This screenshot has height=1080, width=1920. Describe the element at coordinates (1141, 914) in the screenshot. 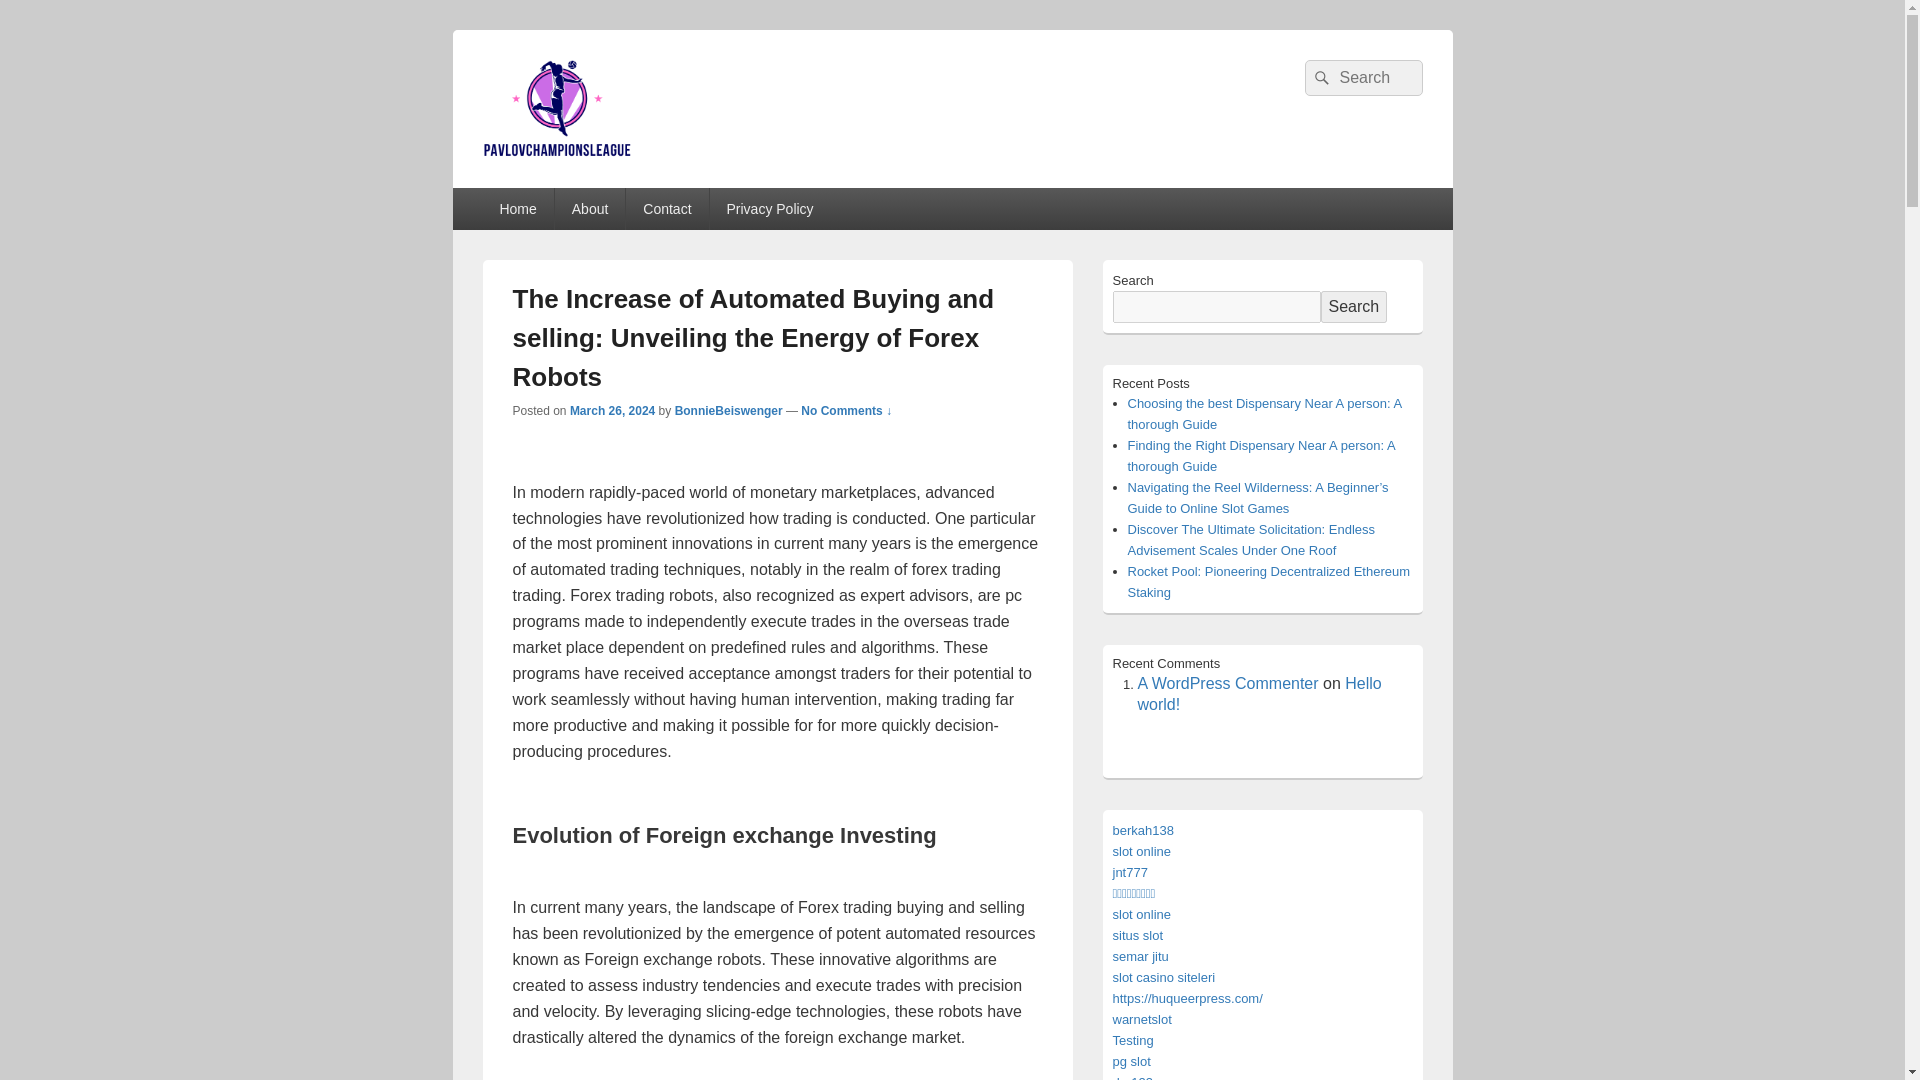

I see `slot online` at that location.